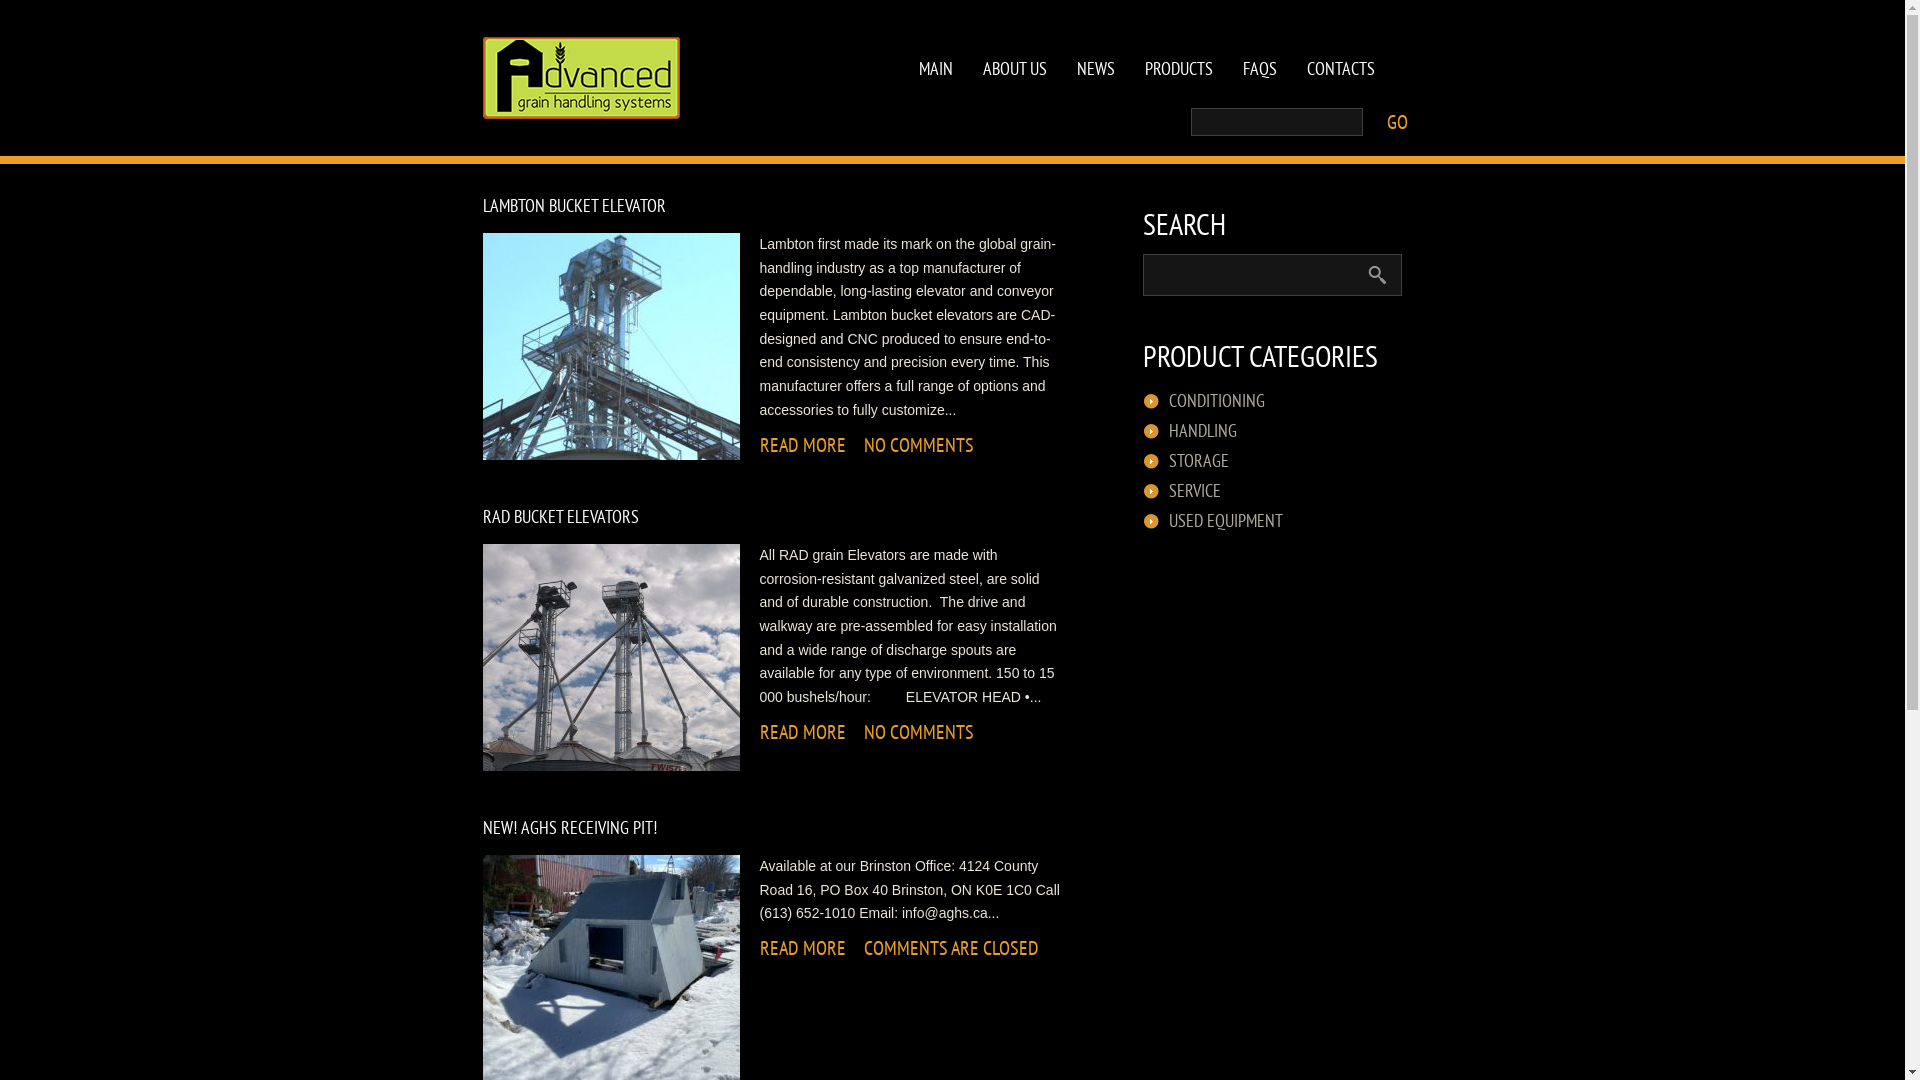 This screenshot has height=1080, width=1920. Describe the element at coordinates (1216, 401) in the screenshot. I see `CONDITIONING` at that location.